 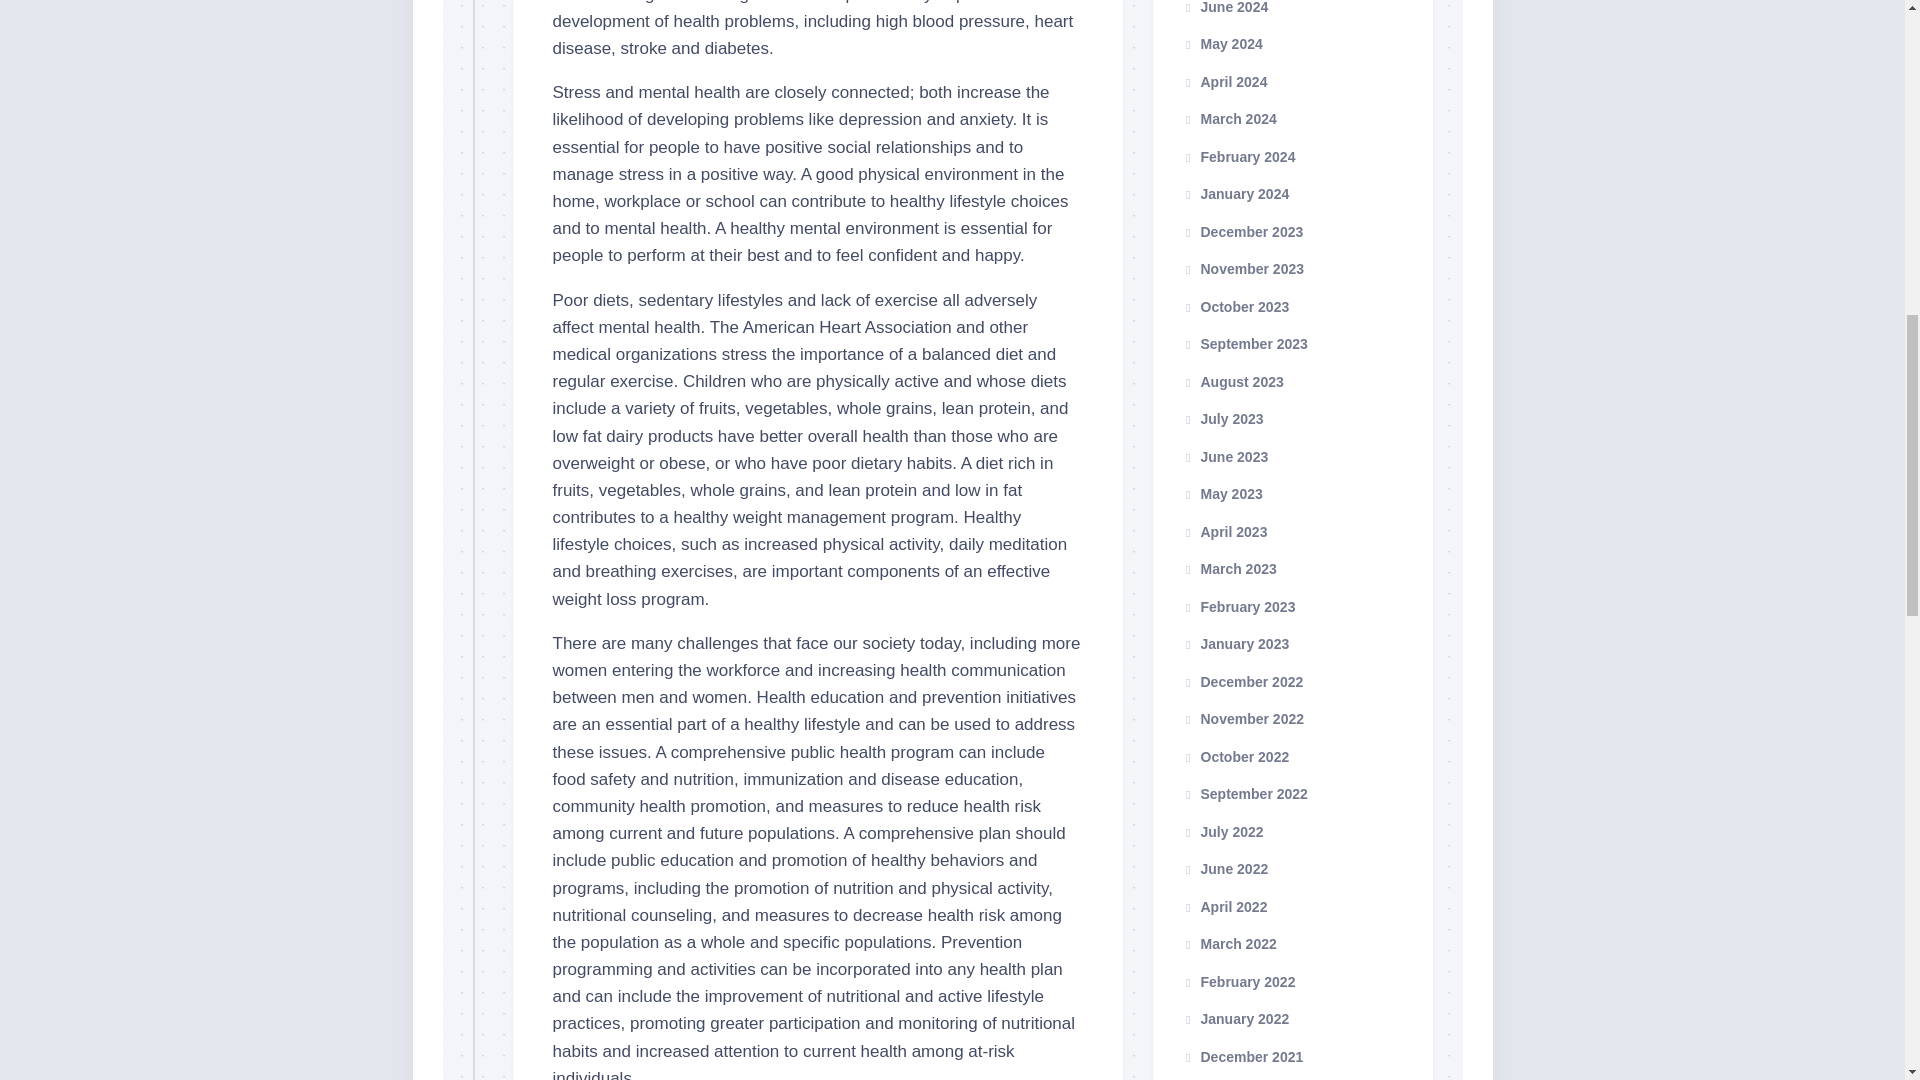 What do you see at coordinates (1235, 644) in the screenshot?
I see `January 2023` at bounding box center [1235, 644].